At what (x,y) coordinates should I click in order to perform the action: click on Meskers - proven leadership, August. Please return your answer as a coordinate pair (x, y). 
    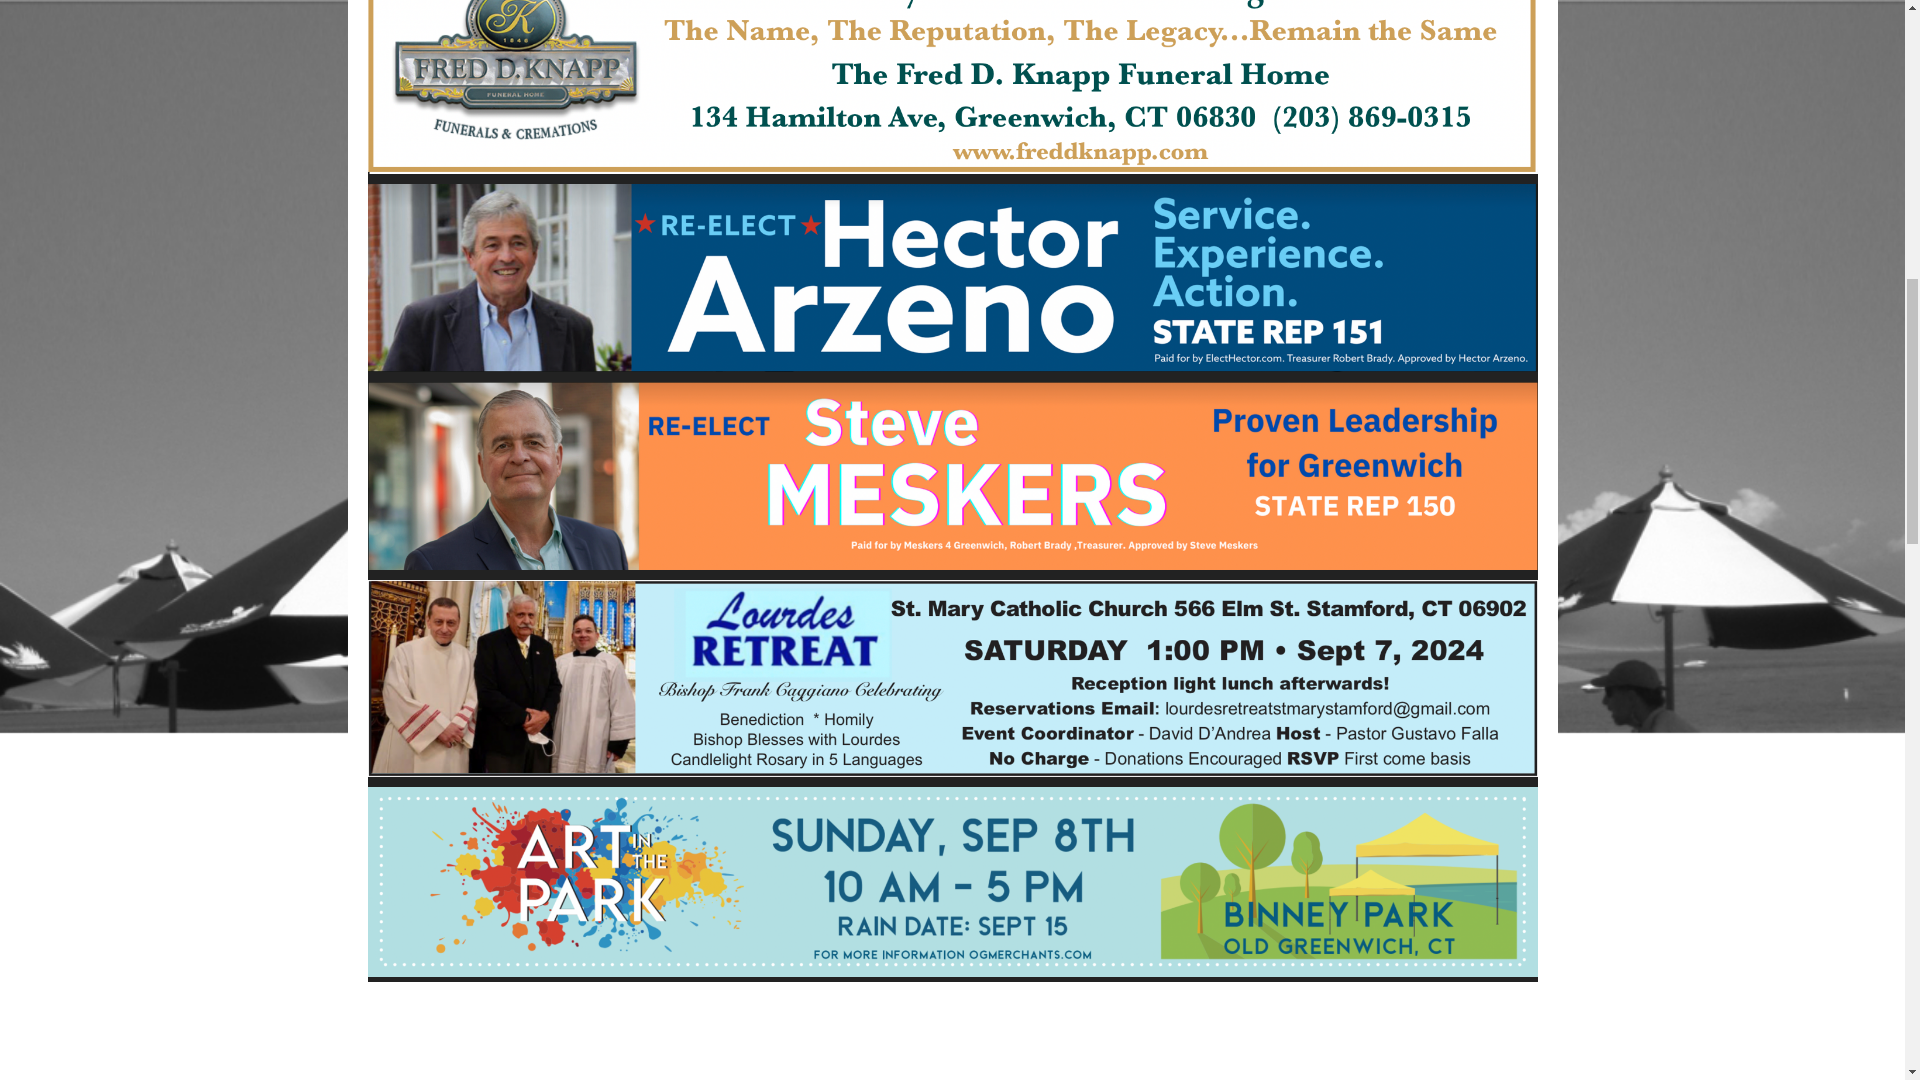
    Looking at the image, I should click on (952, 475).